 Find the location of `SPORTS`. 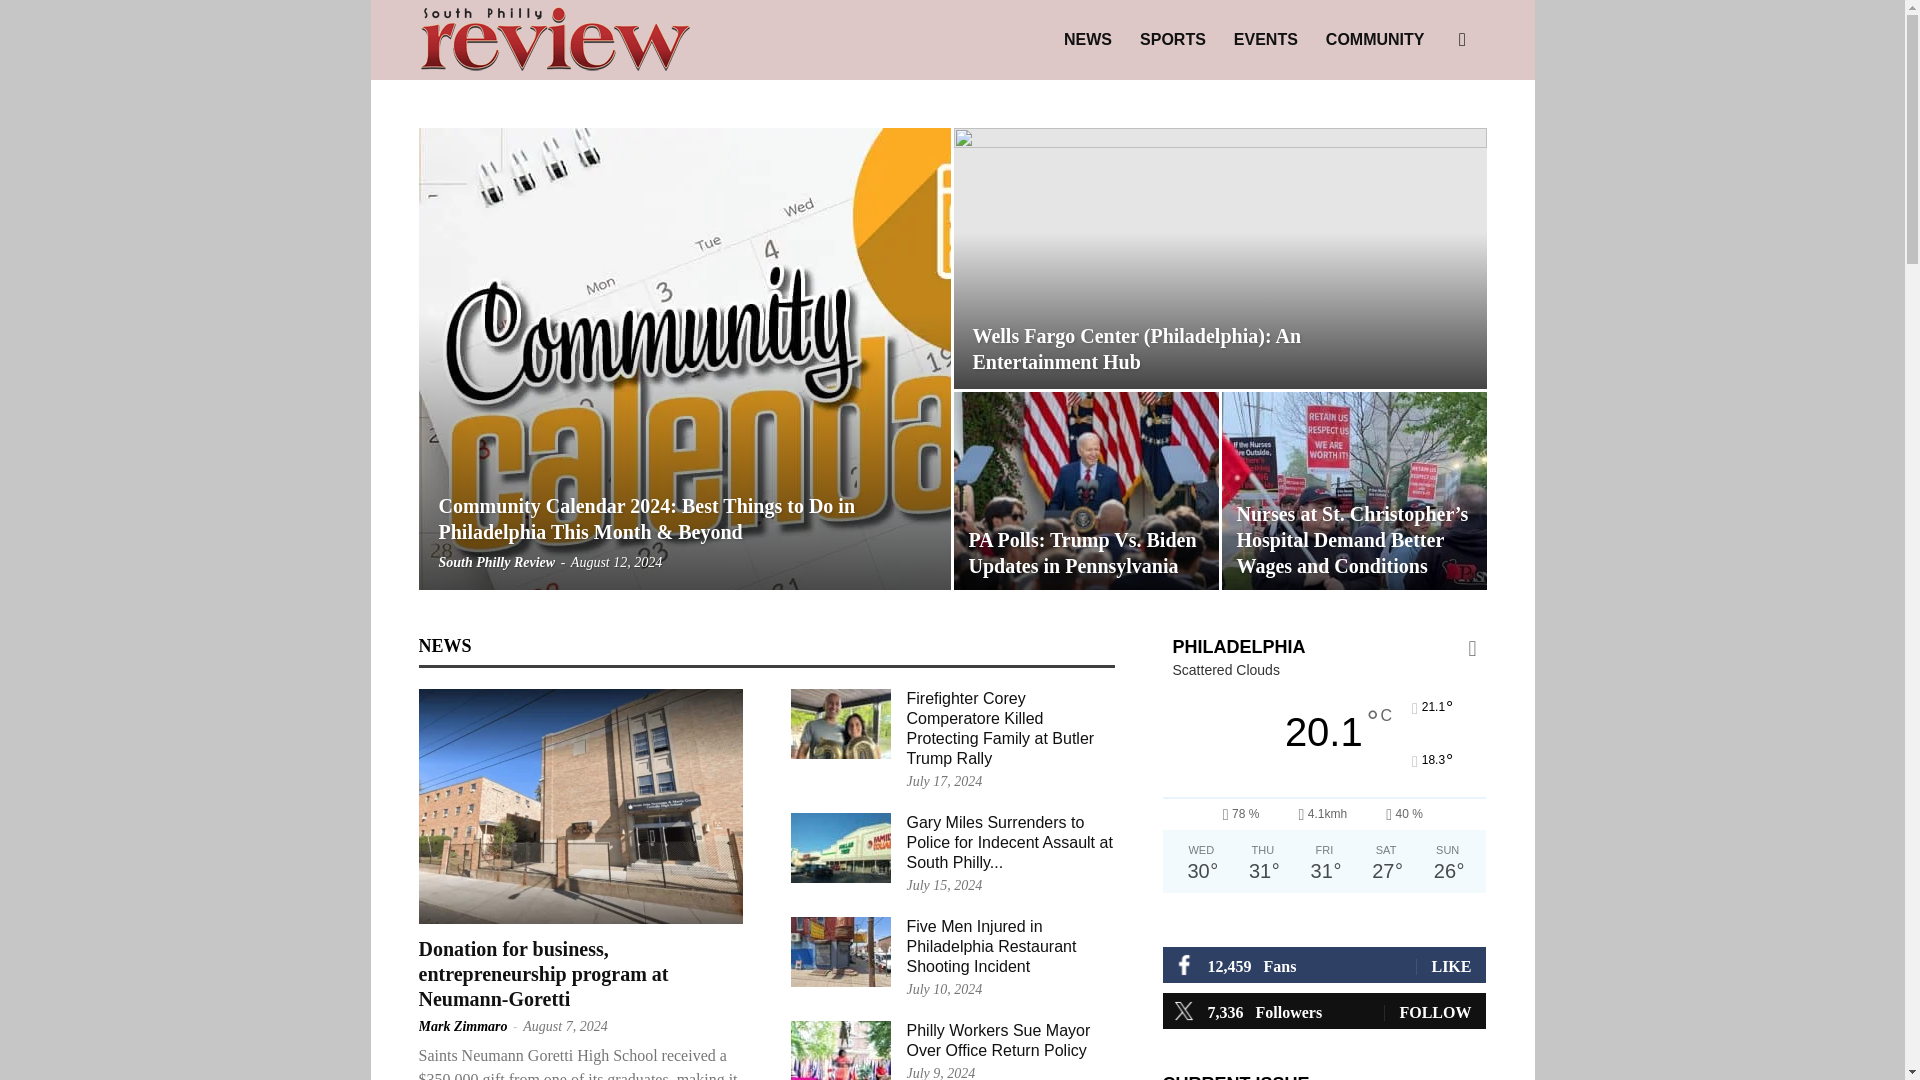

SPORTS is located at coordinates (1172, 40).